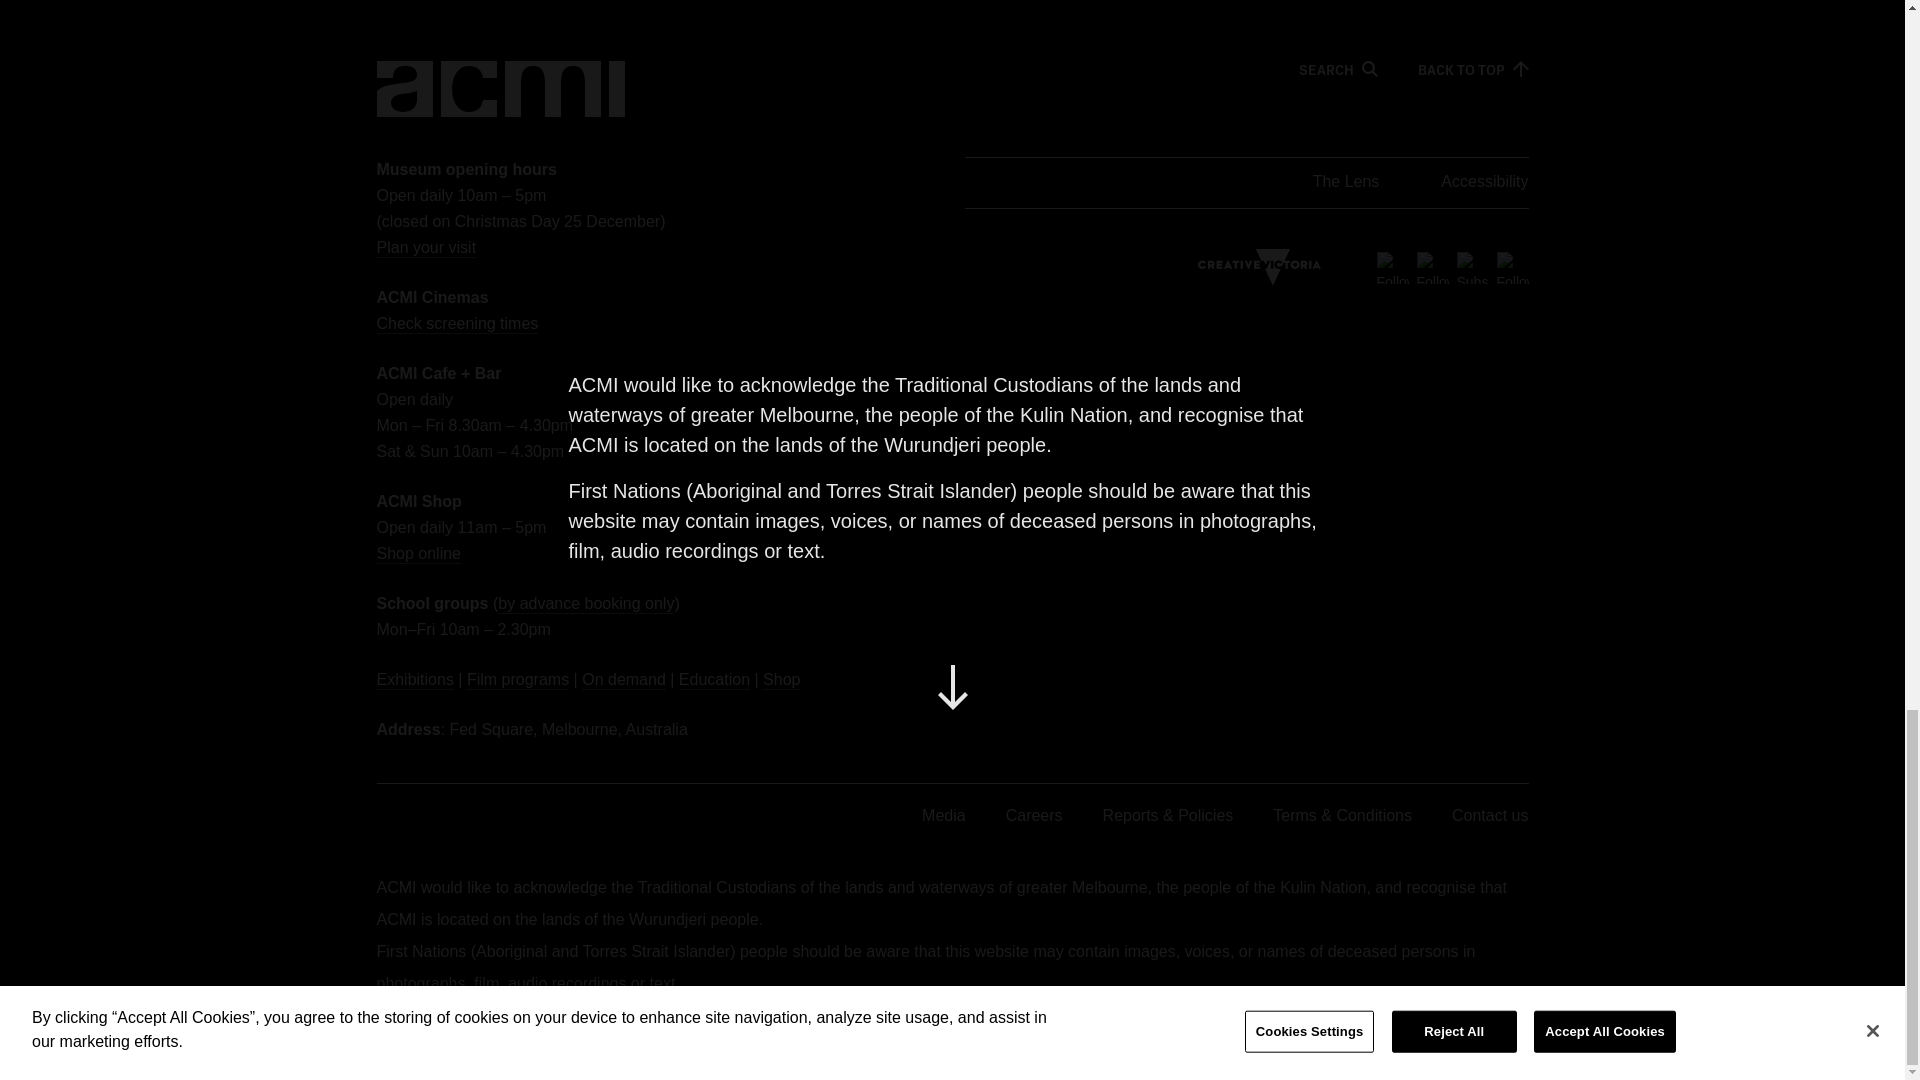 Image resolution: width=1920 pixels, height=1080 pixels. What do you see at coordinates (1432, 268) in the screenshot?
I see `Follow ACMI on Facebook` at bounding box center [1432, 268].